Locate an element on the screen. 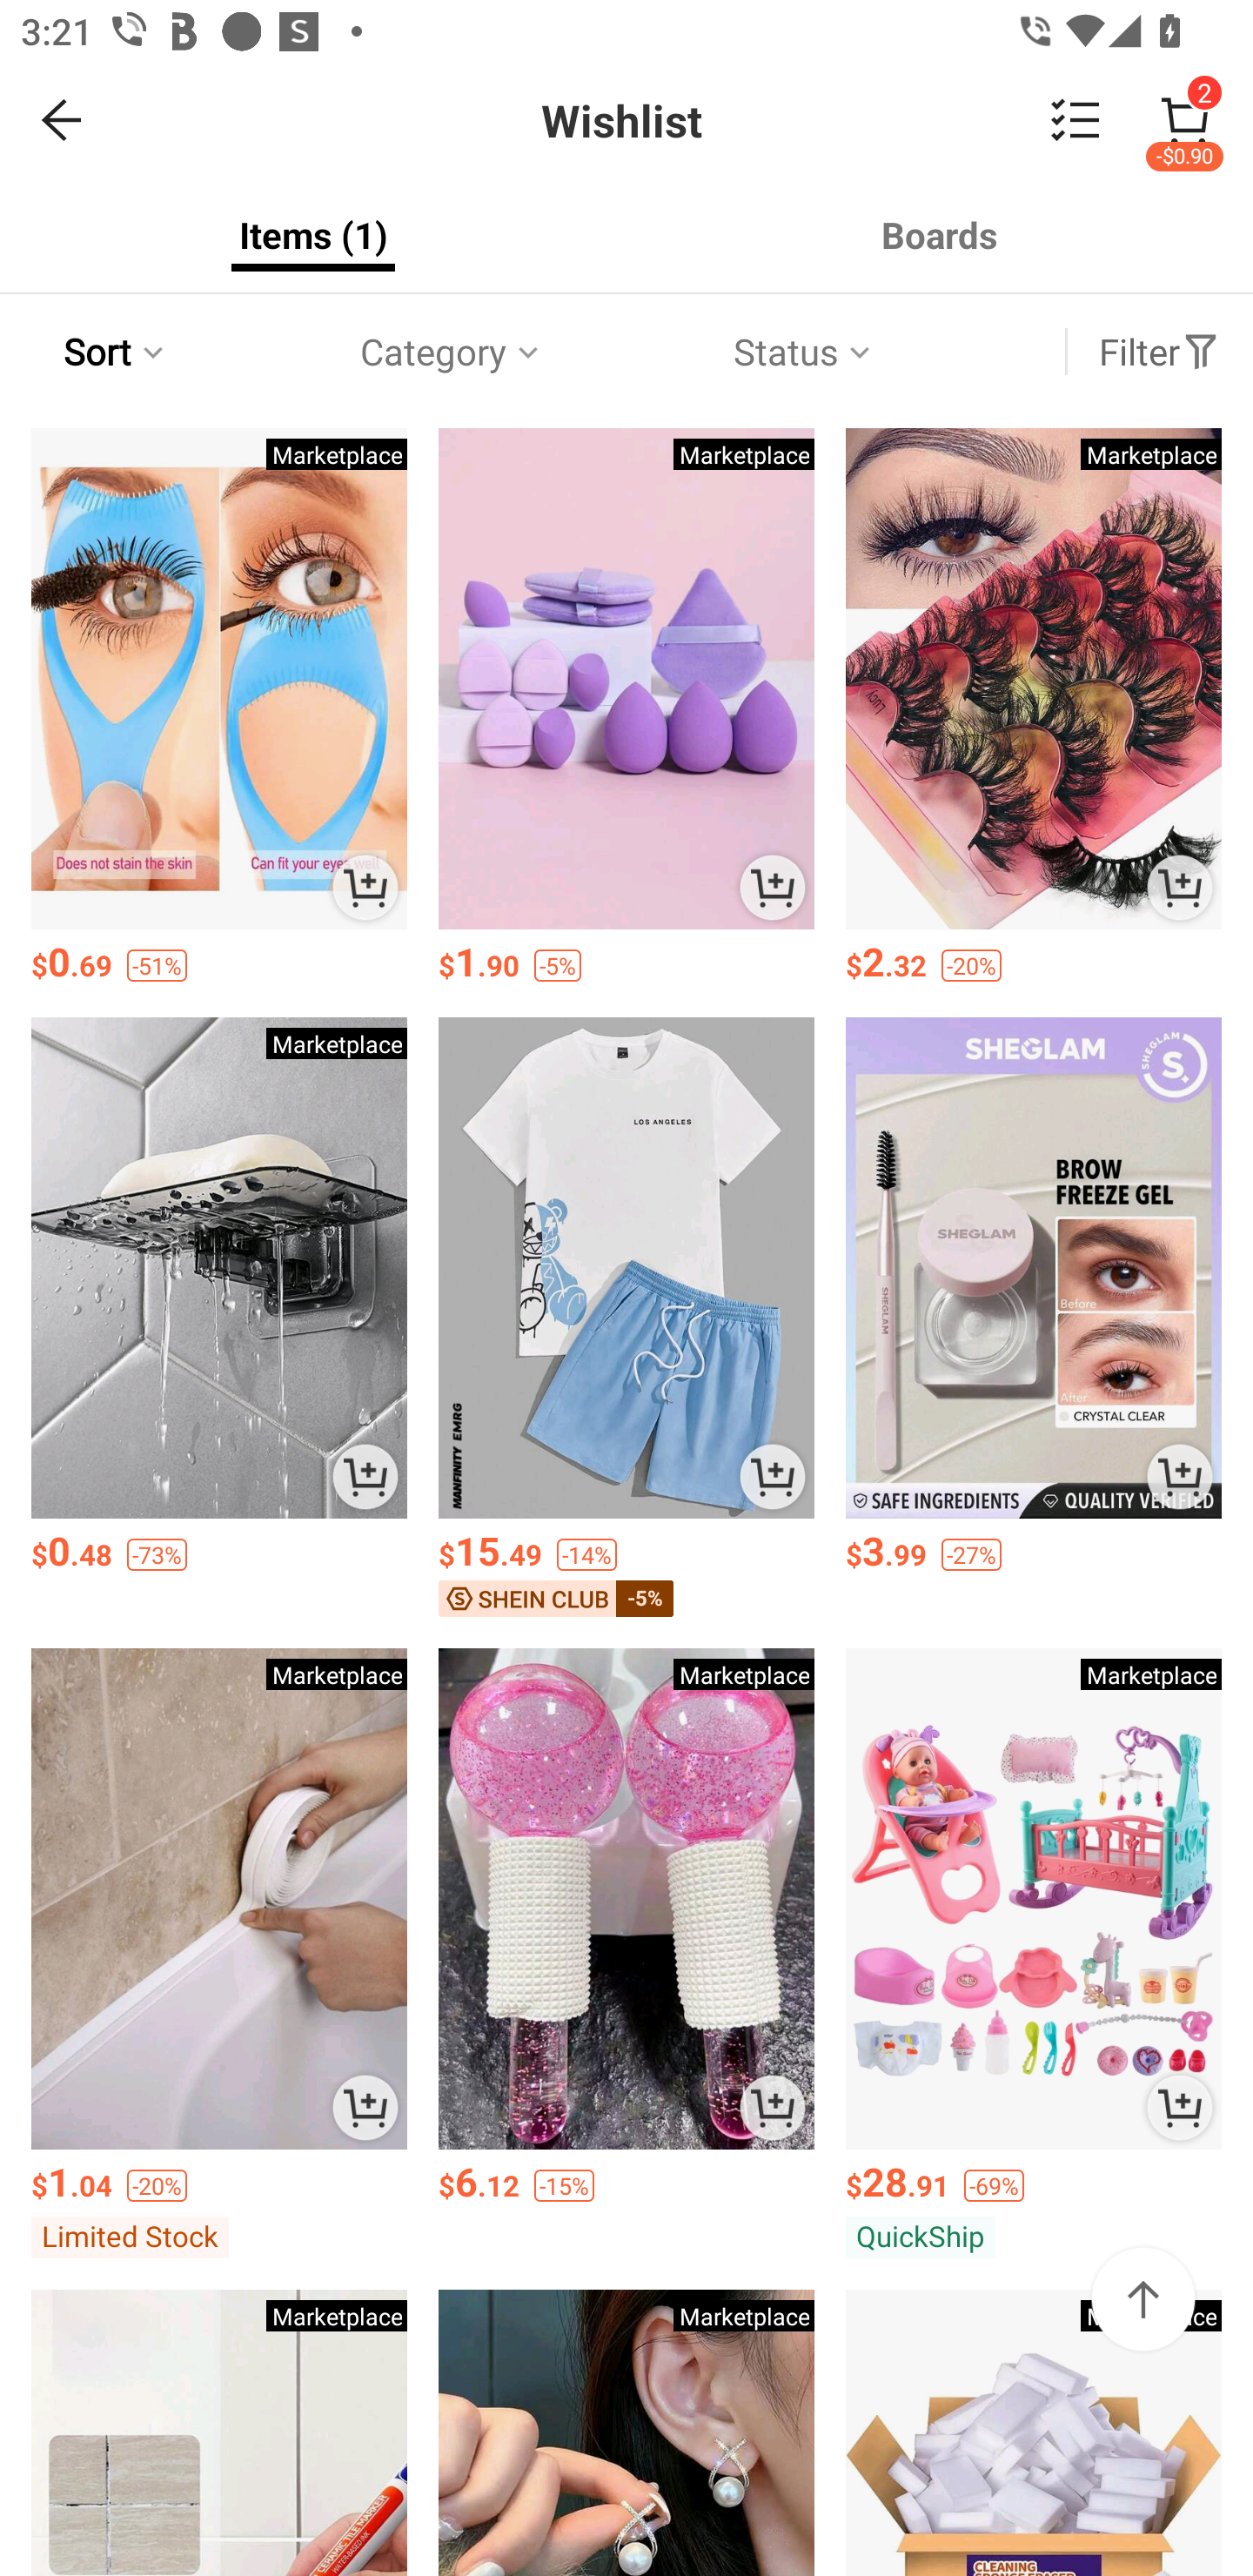 This screenshot has width=1253, height=2576. Filter is located at coordinates (1159, 352).